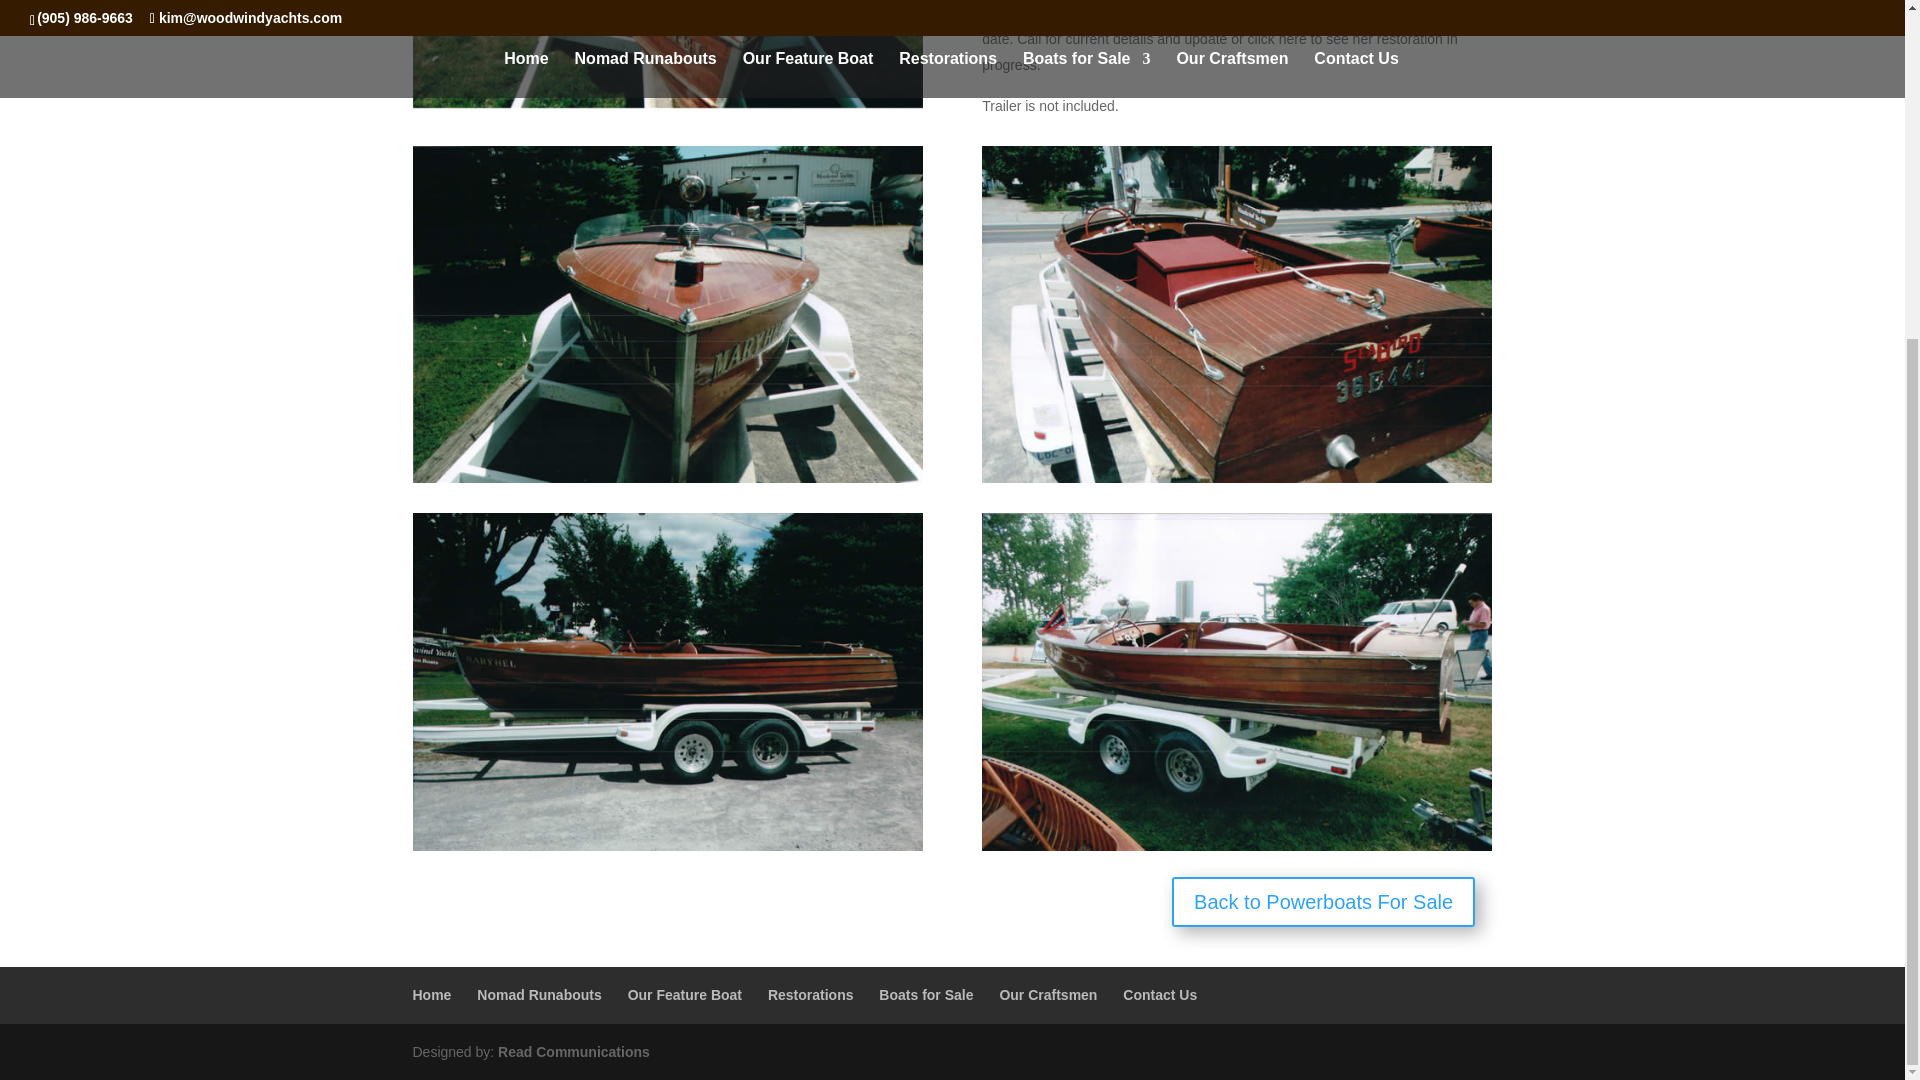  I want to click on Back to Powerboats For Sale, so click(1322, 901).